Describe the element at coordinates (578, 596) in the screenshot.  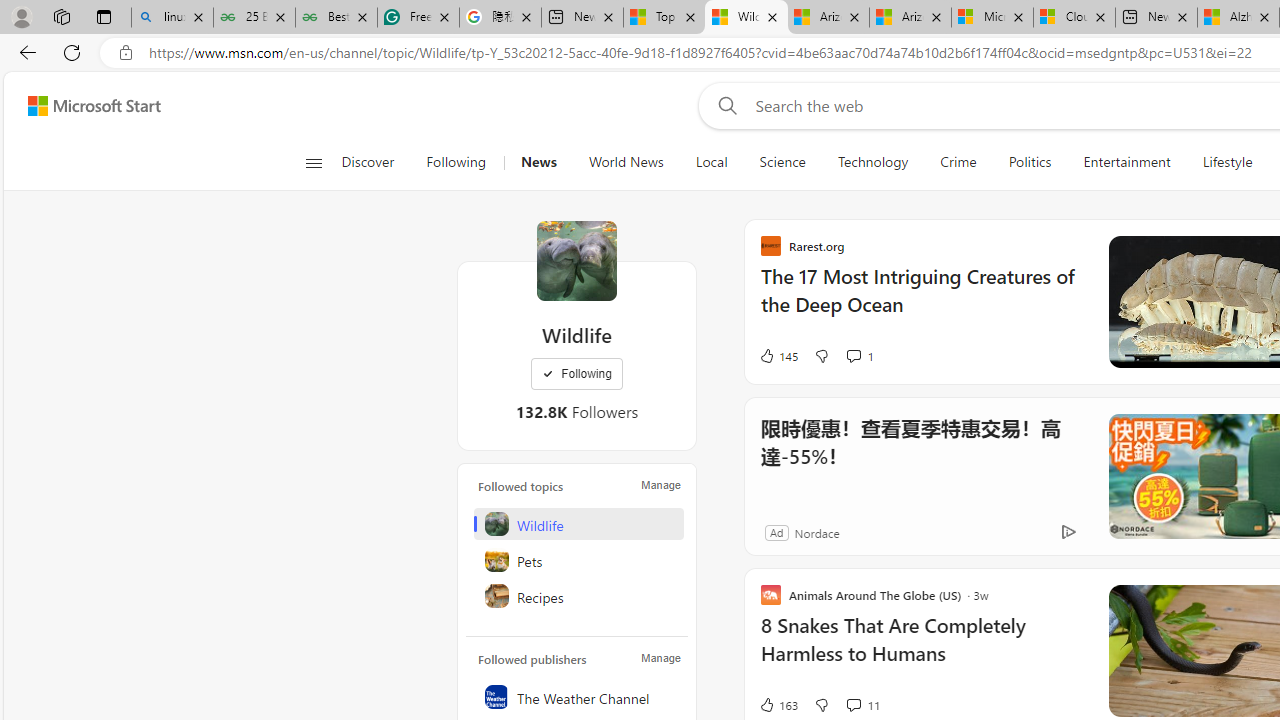
I see `Recipes` at that location.